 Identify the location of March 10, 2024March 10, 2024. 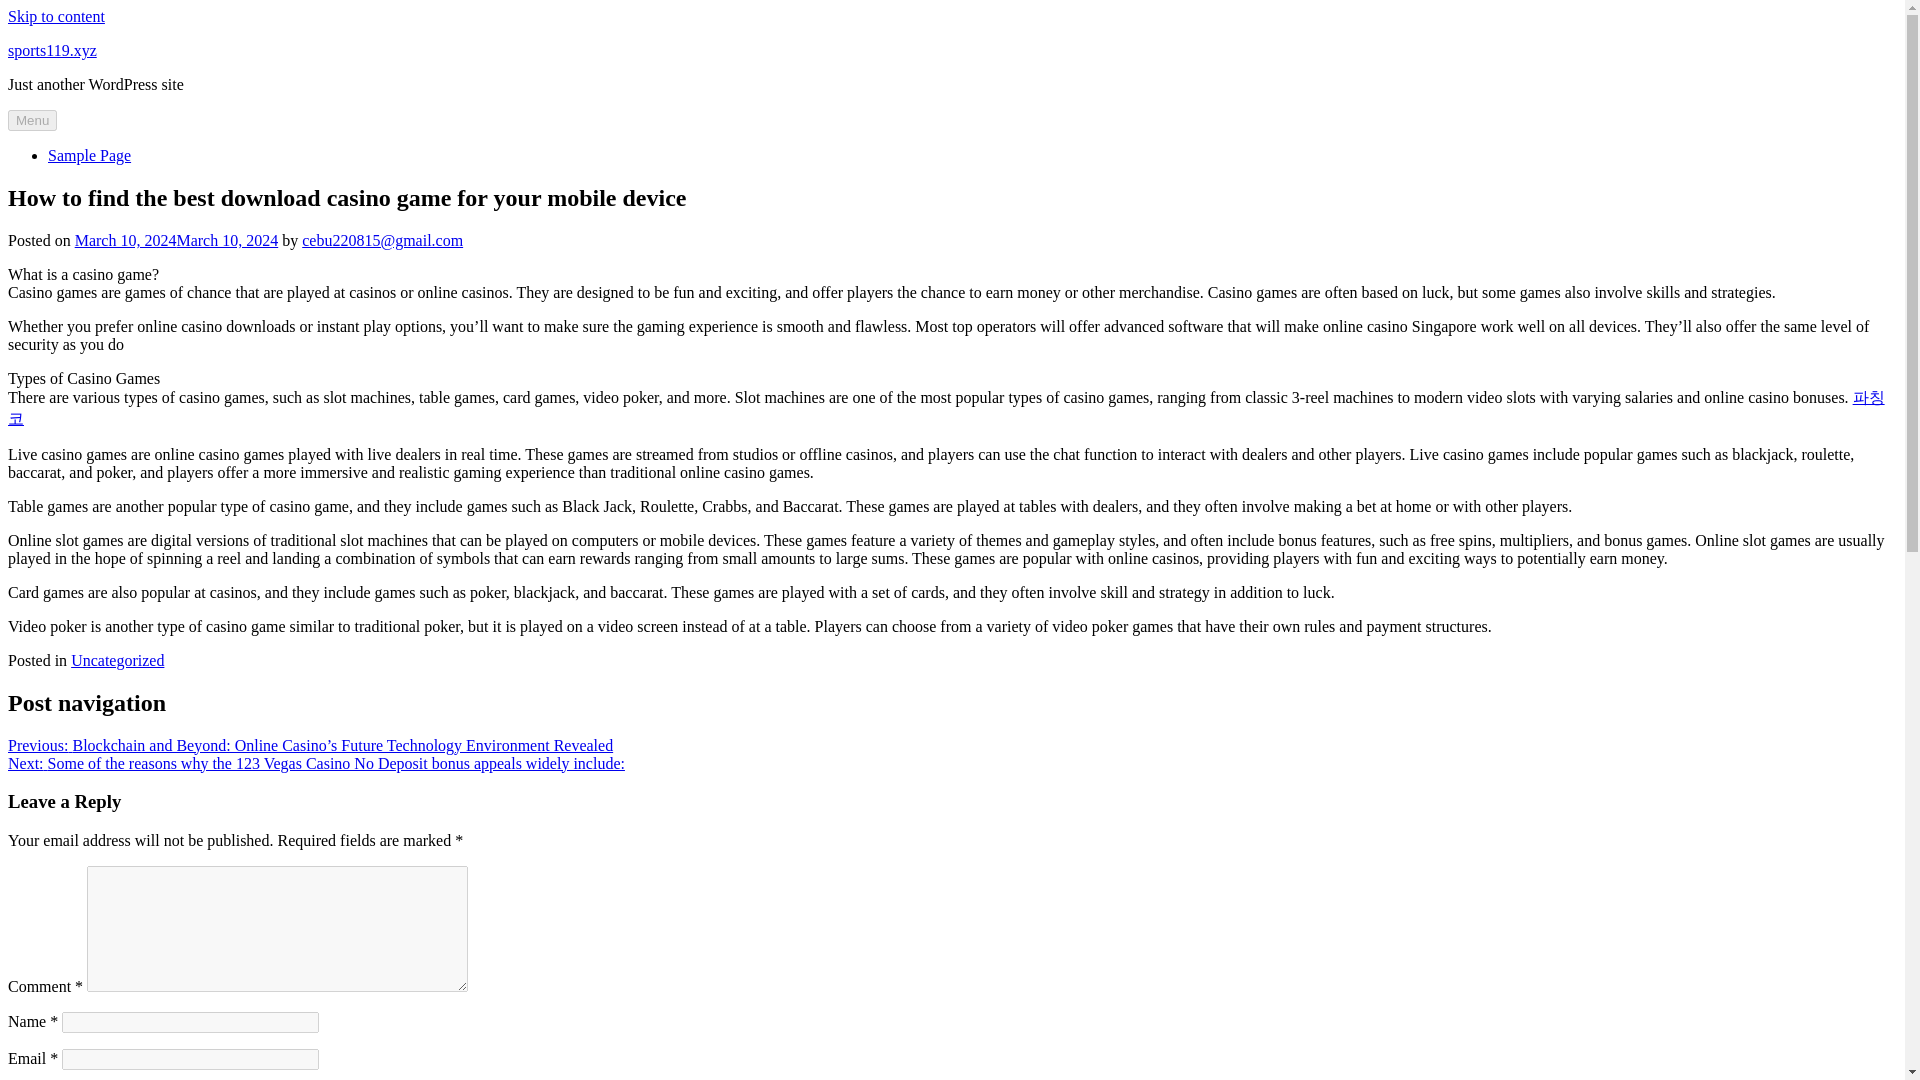
(176, 240).